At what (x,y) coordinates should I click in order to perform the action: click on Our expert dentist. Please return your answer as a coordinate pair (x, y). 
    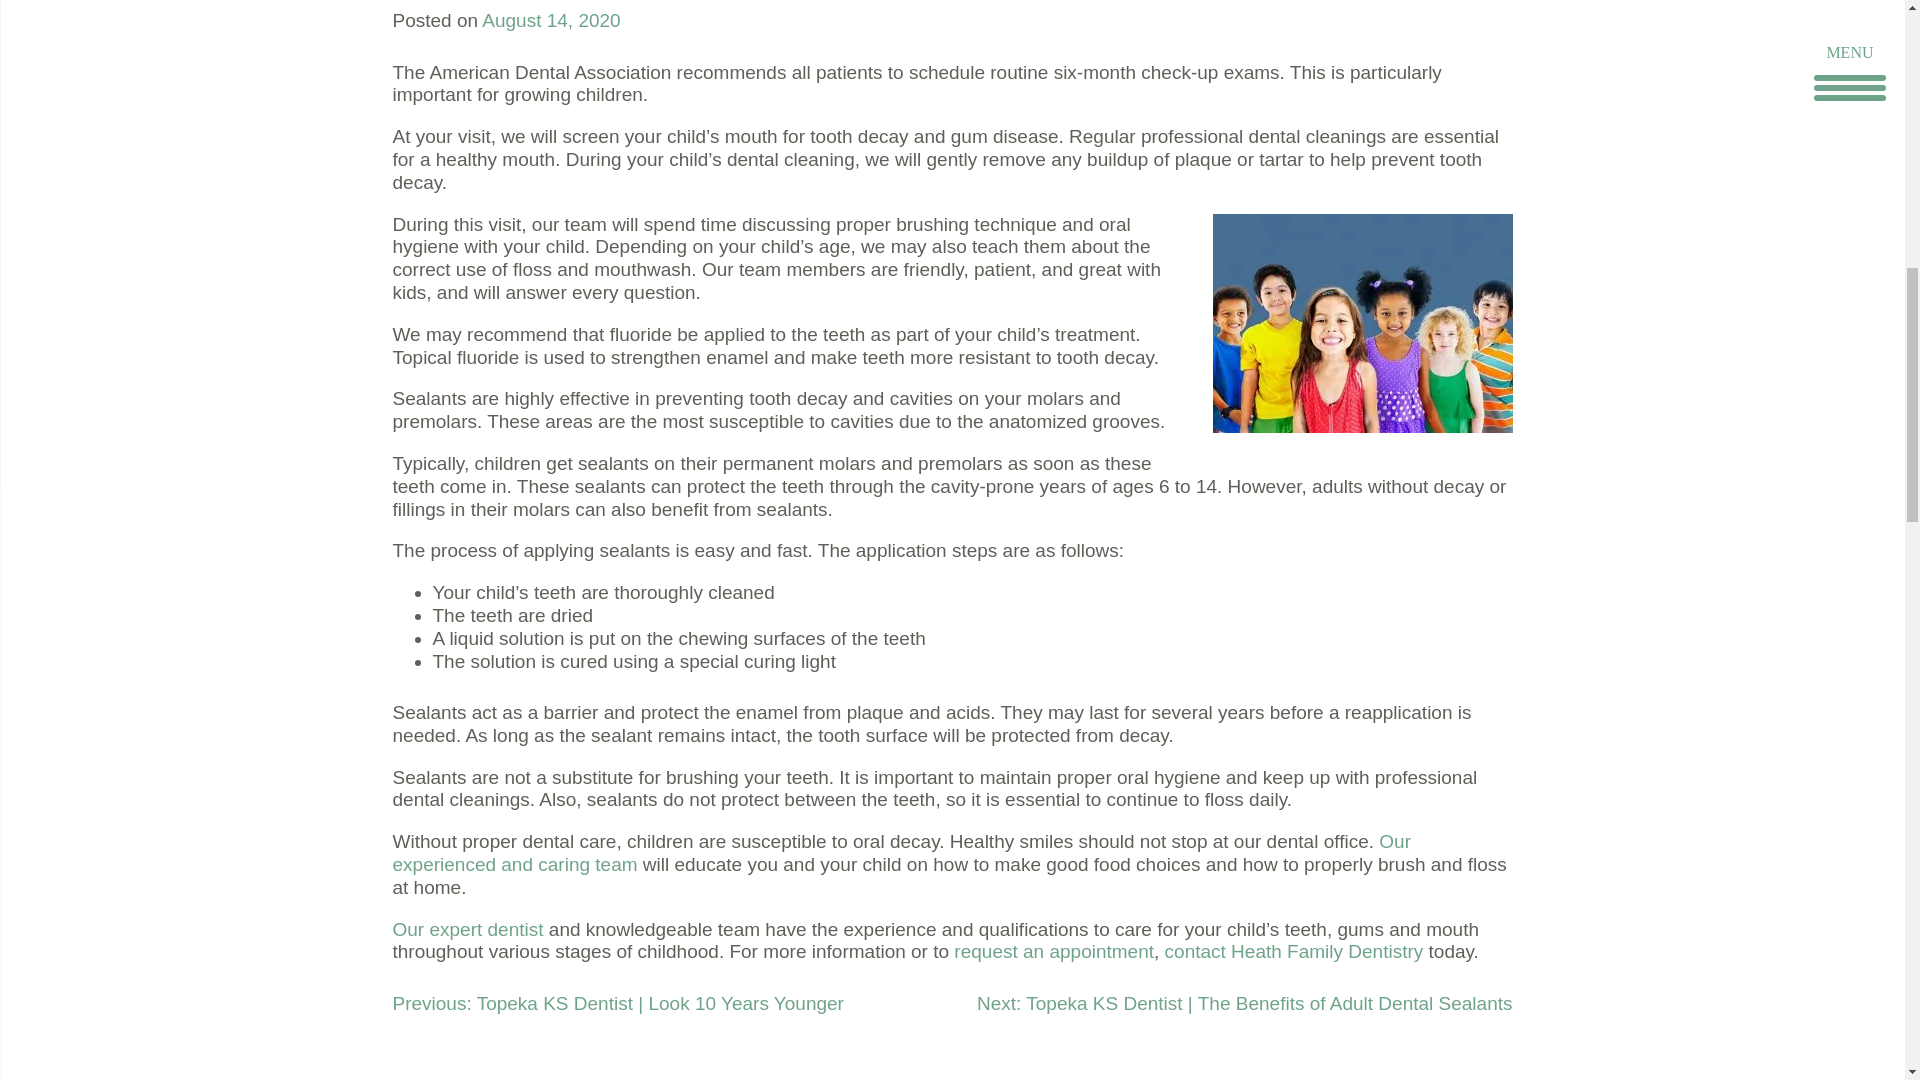
    Looking at the image, I should click on (467, 928).